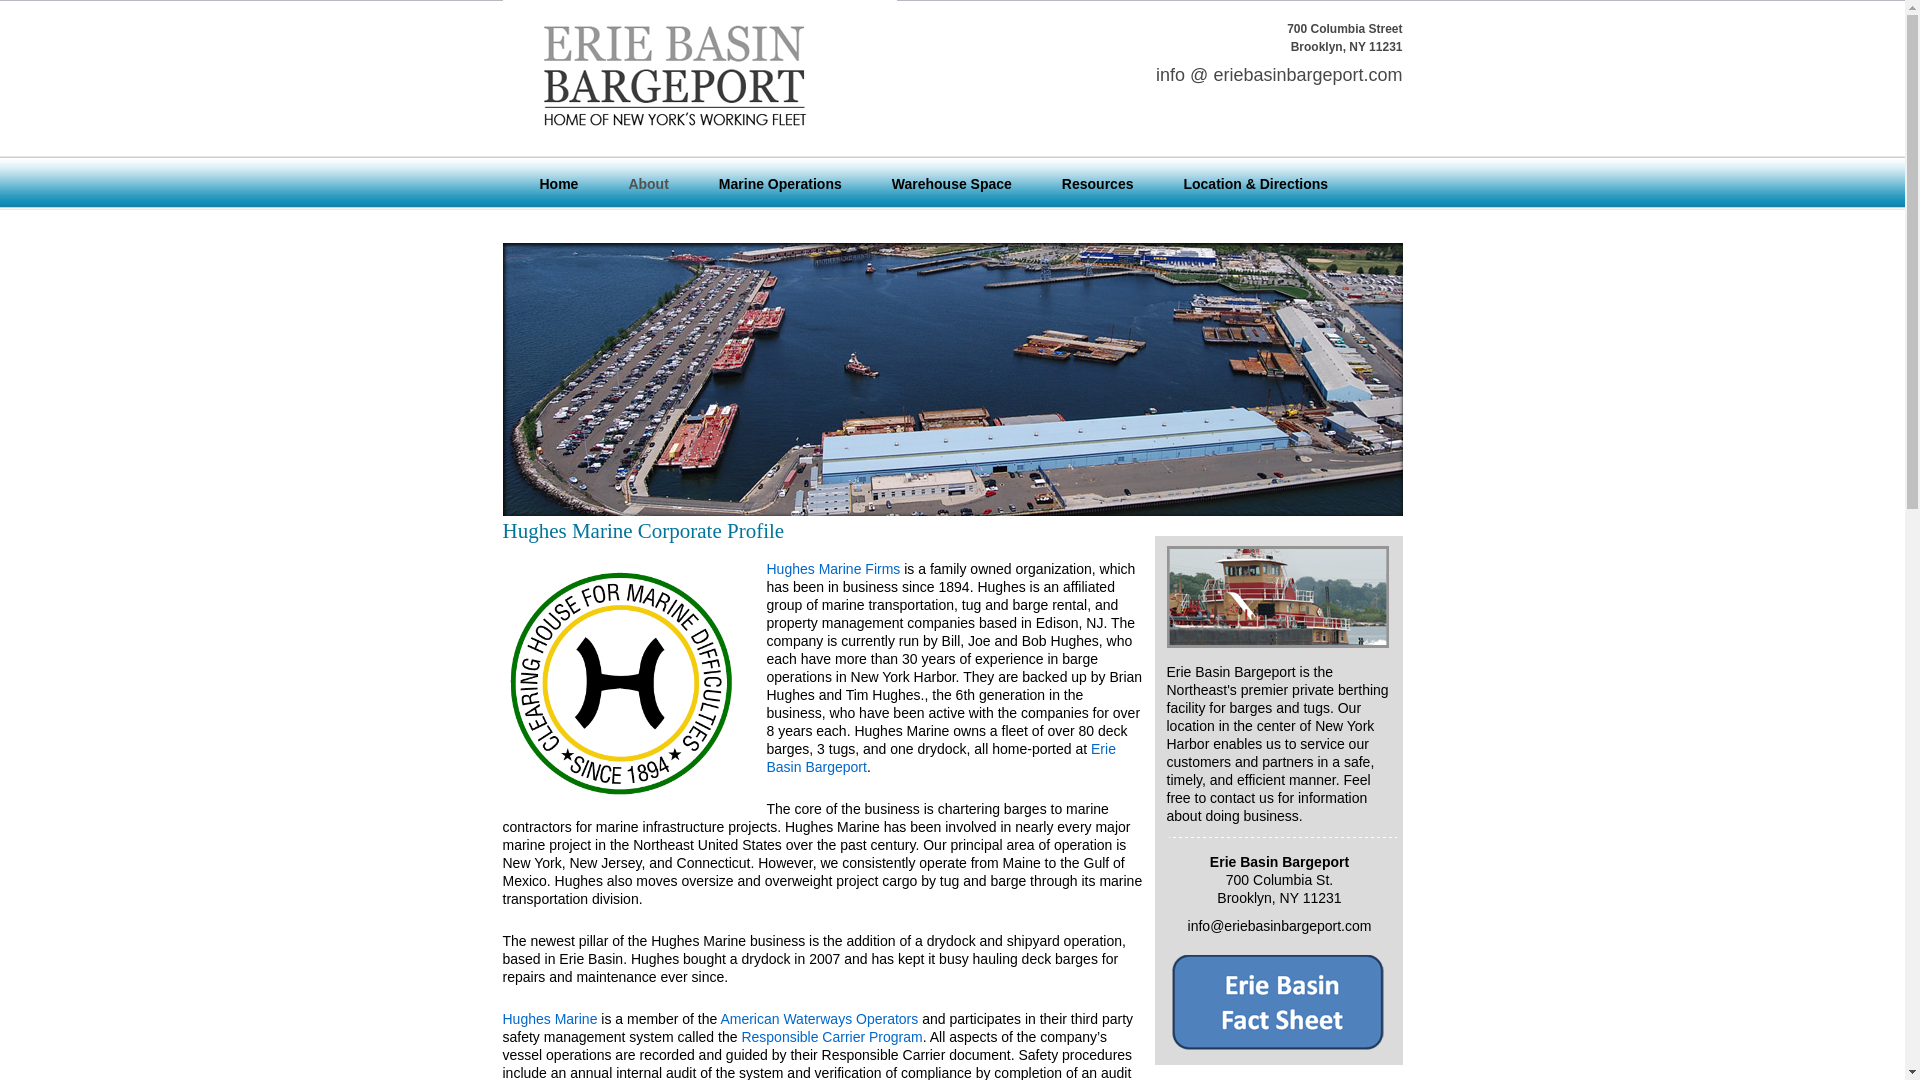 This screenshot has height=1080, width=1920. What do you see at coordinates (818, 1018) in the screenshot?
I see `American Waterways Operators` at bounding box center [818, 1018].